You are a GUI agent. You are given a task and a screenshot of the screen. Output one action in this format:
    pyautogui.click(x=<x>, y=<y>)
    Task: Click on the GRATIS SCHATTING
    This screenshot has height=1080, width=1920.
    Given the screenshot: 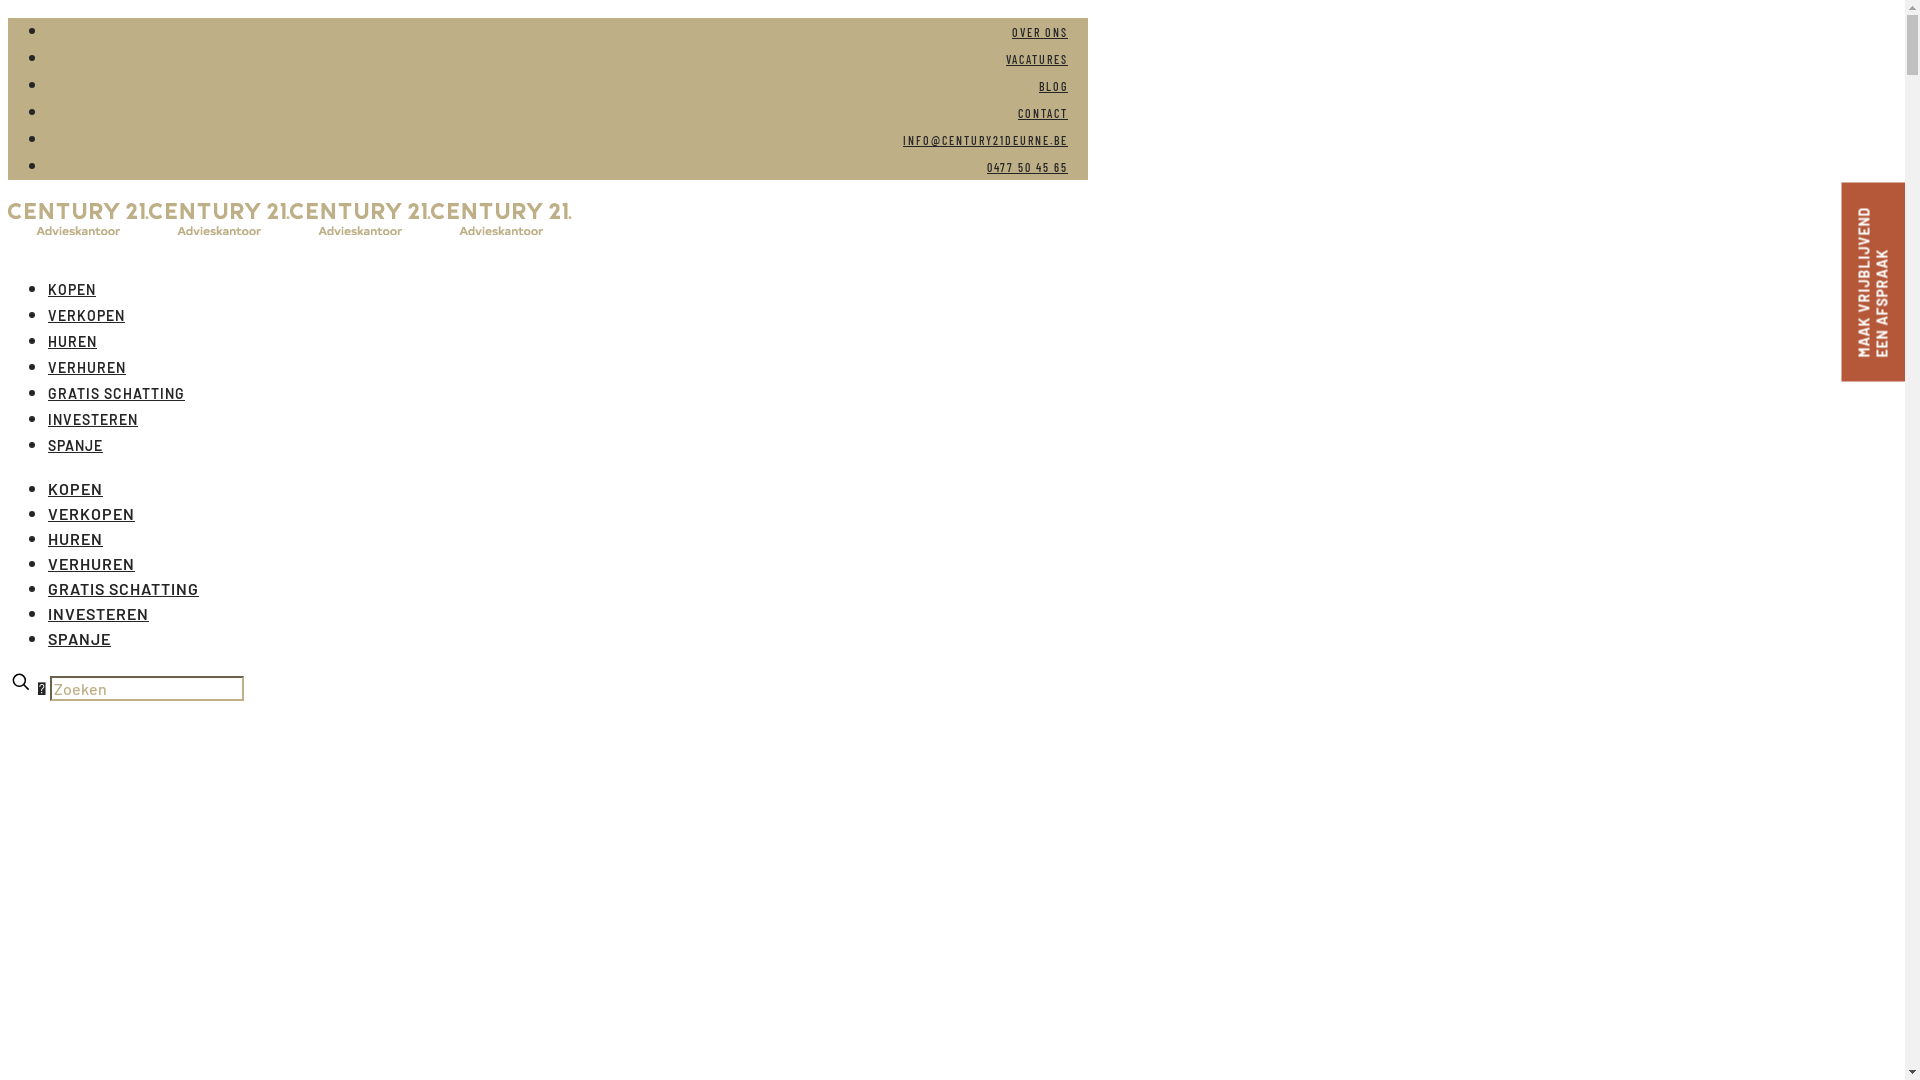 What is the action you would take?
    pyautogui.click(x=124, y=588)
    